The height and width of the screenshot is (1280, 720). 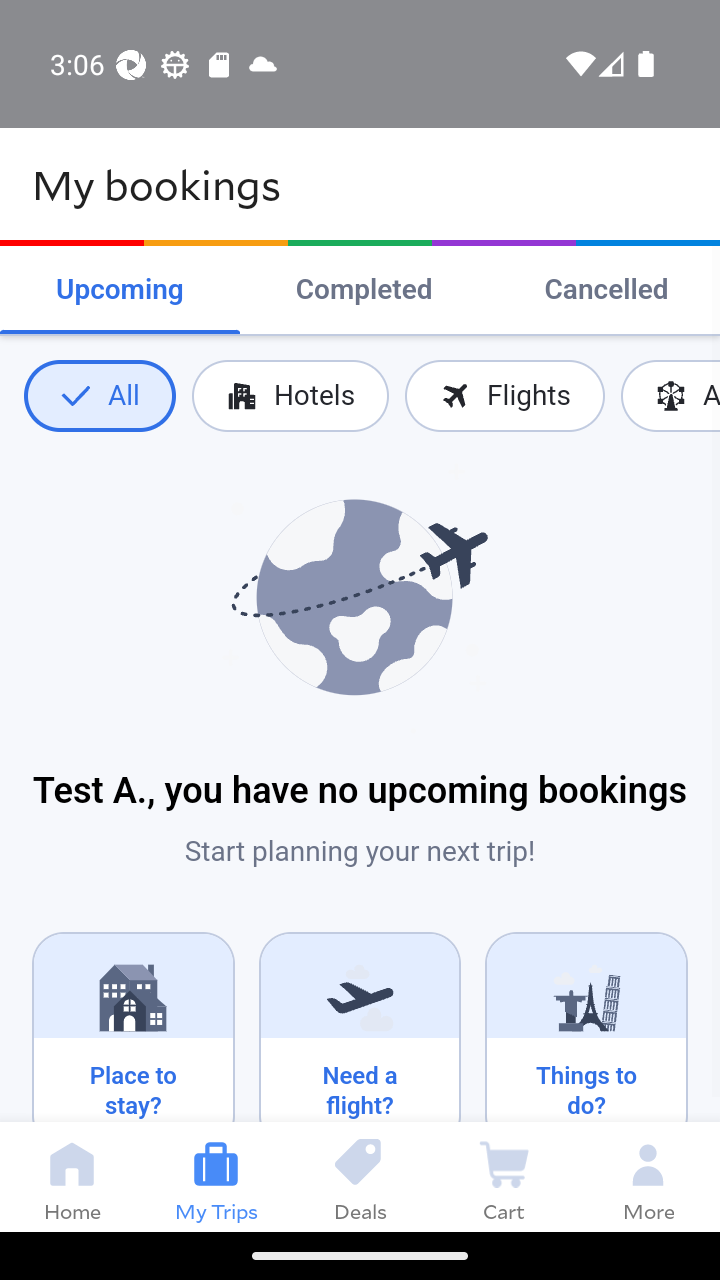 What do you see at coordinates (72, 1176) in the screenshot?
I see `Home` at bounding box center [72, 1176].